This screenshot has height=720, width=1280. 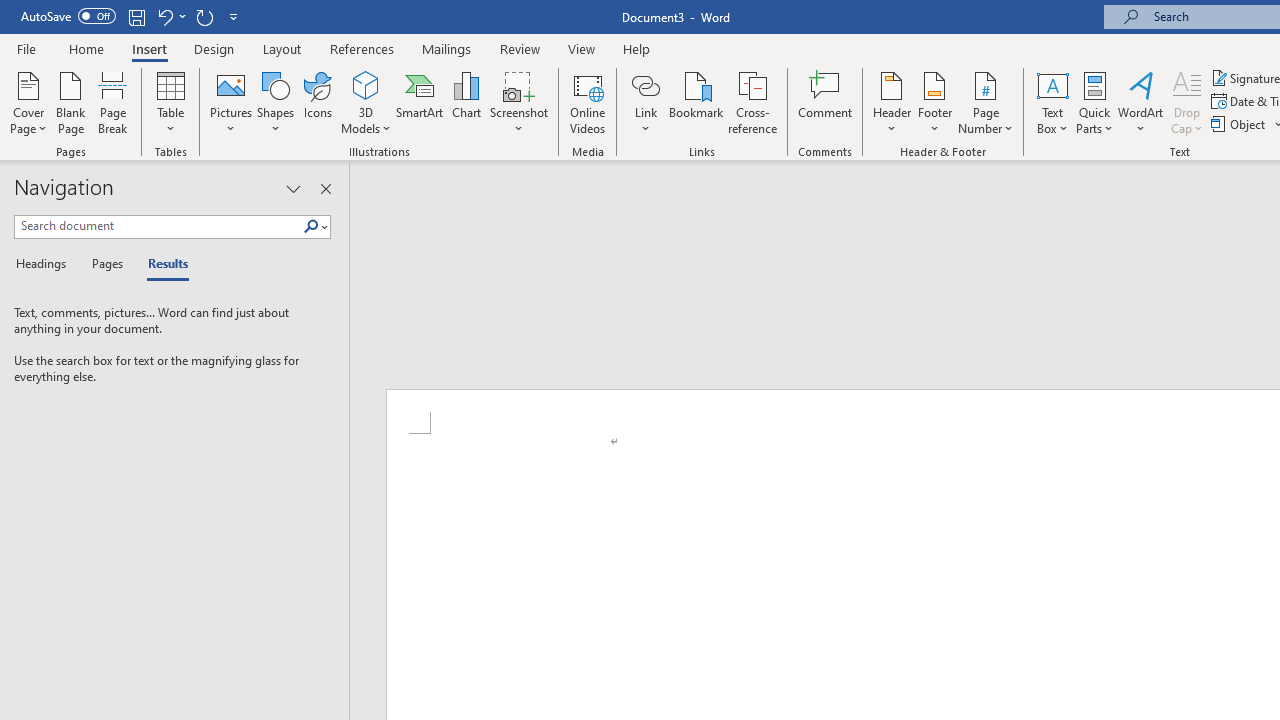 What do you see at coordinates (150, 48) in the screenshot?
I see `Insert` at bounding box center [150, 48].